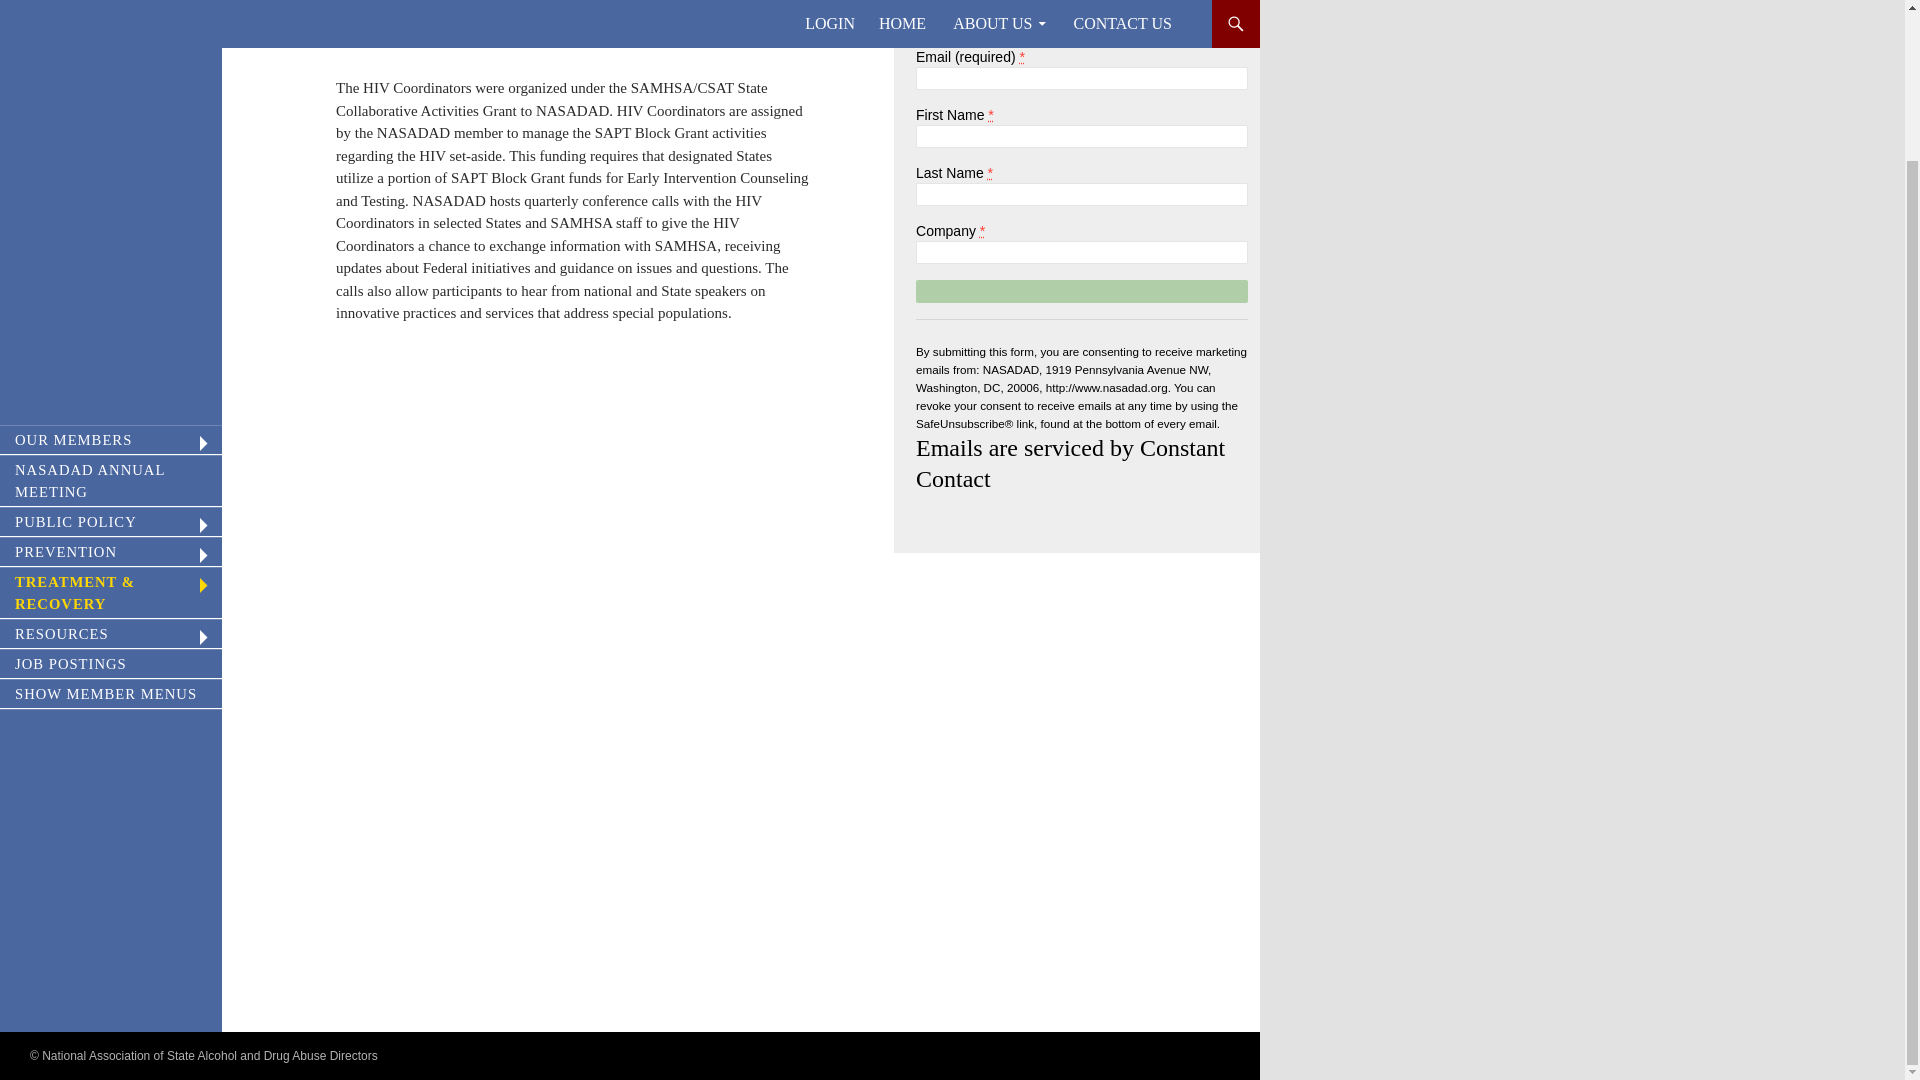 The height and width of the screenshot is (1080, 1920). Describe the element at coordinates (111, 264) in the screenshot. I see `OUR MEMBERS` at that location.